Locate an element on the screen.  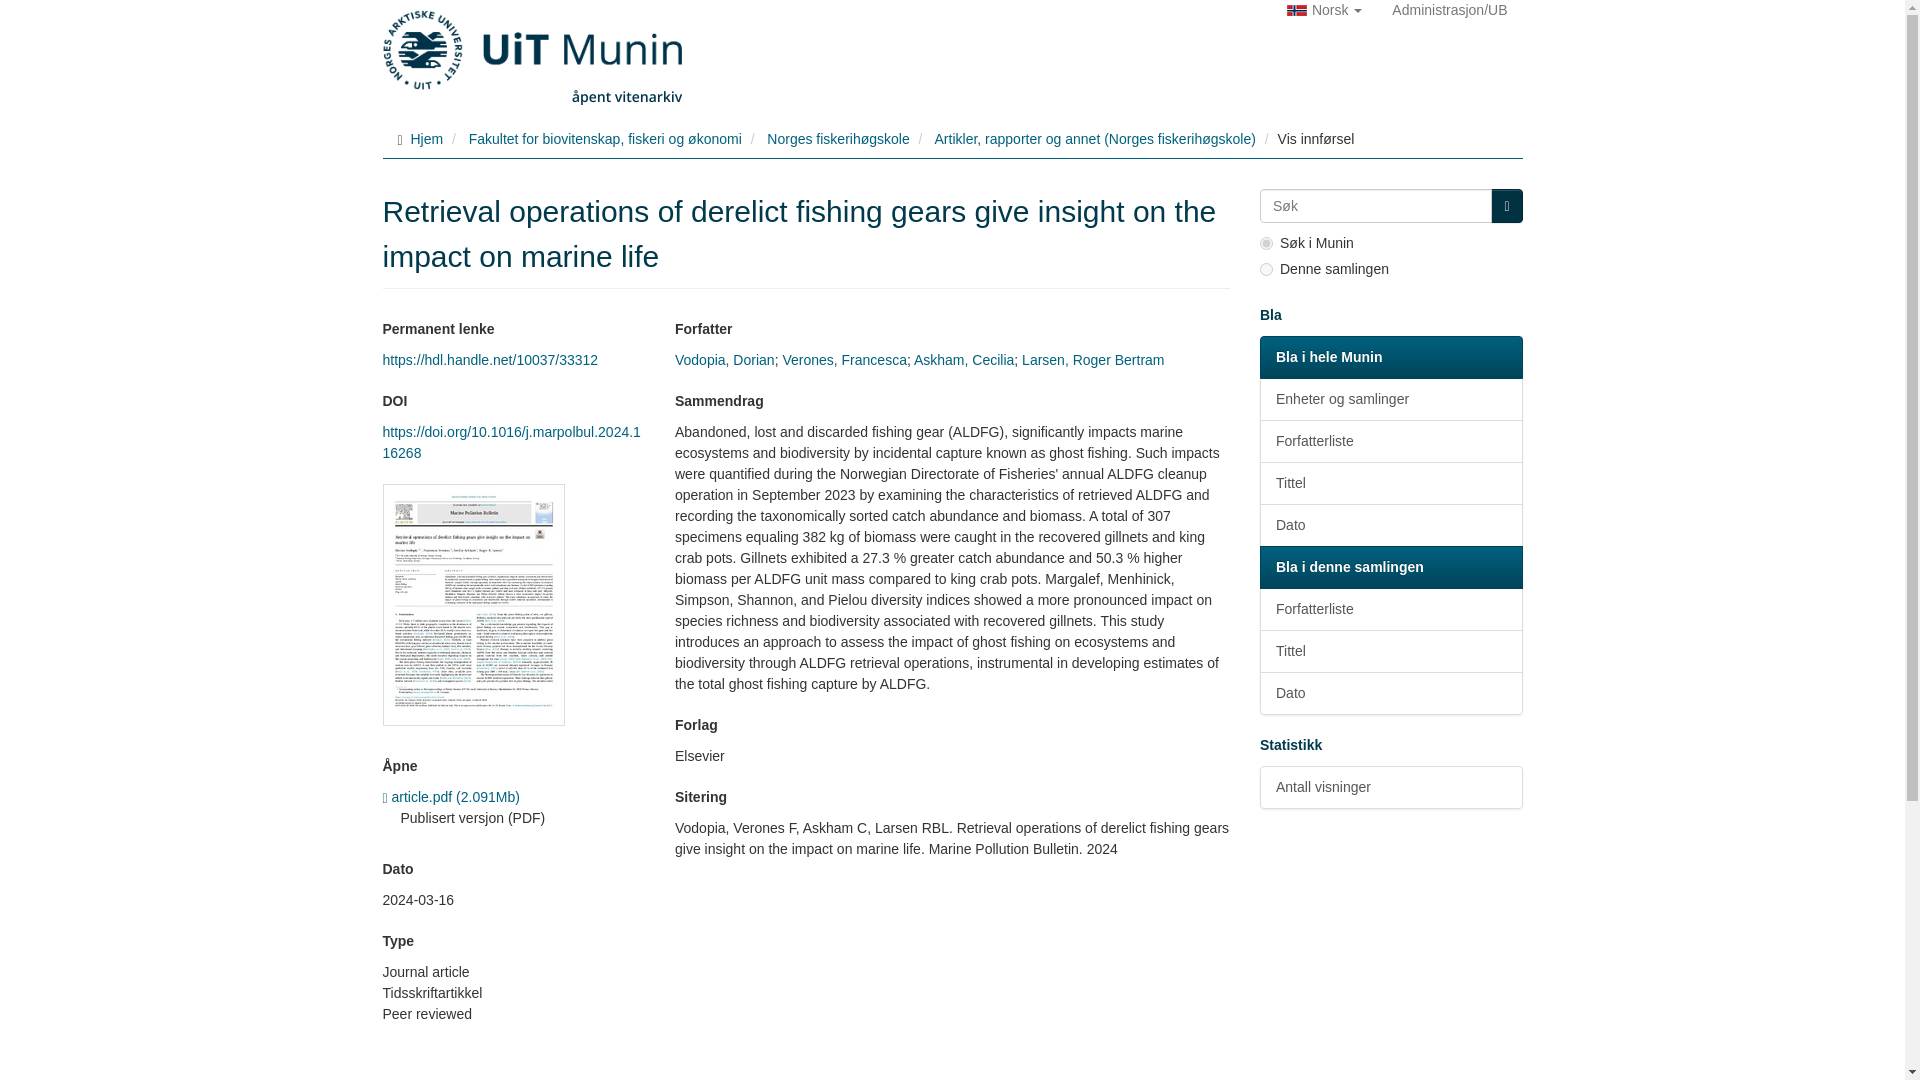
Hjem is located at coordinates (426, 138).